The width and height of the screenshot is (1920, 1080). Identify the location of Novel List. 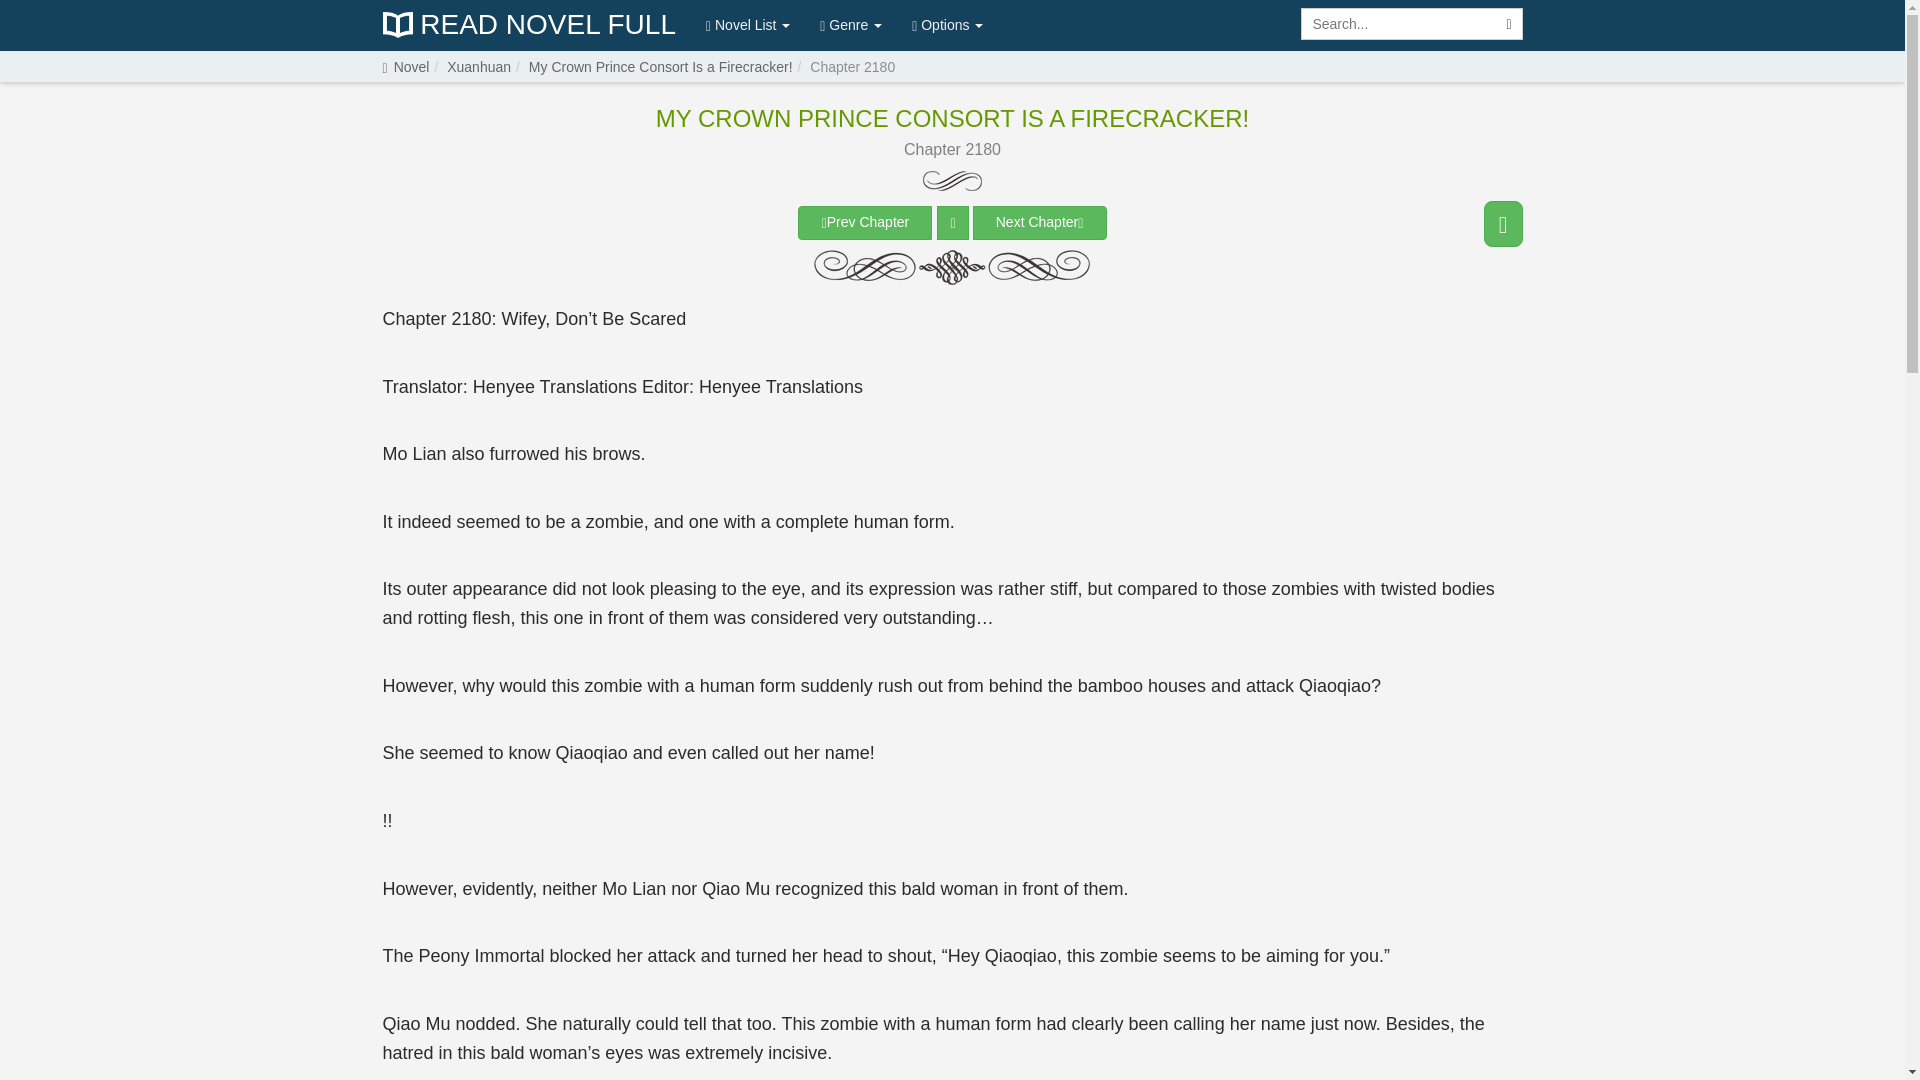
(748, 24).